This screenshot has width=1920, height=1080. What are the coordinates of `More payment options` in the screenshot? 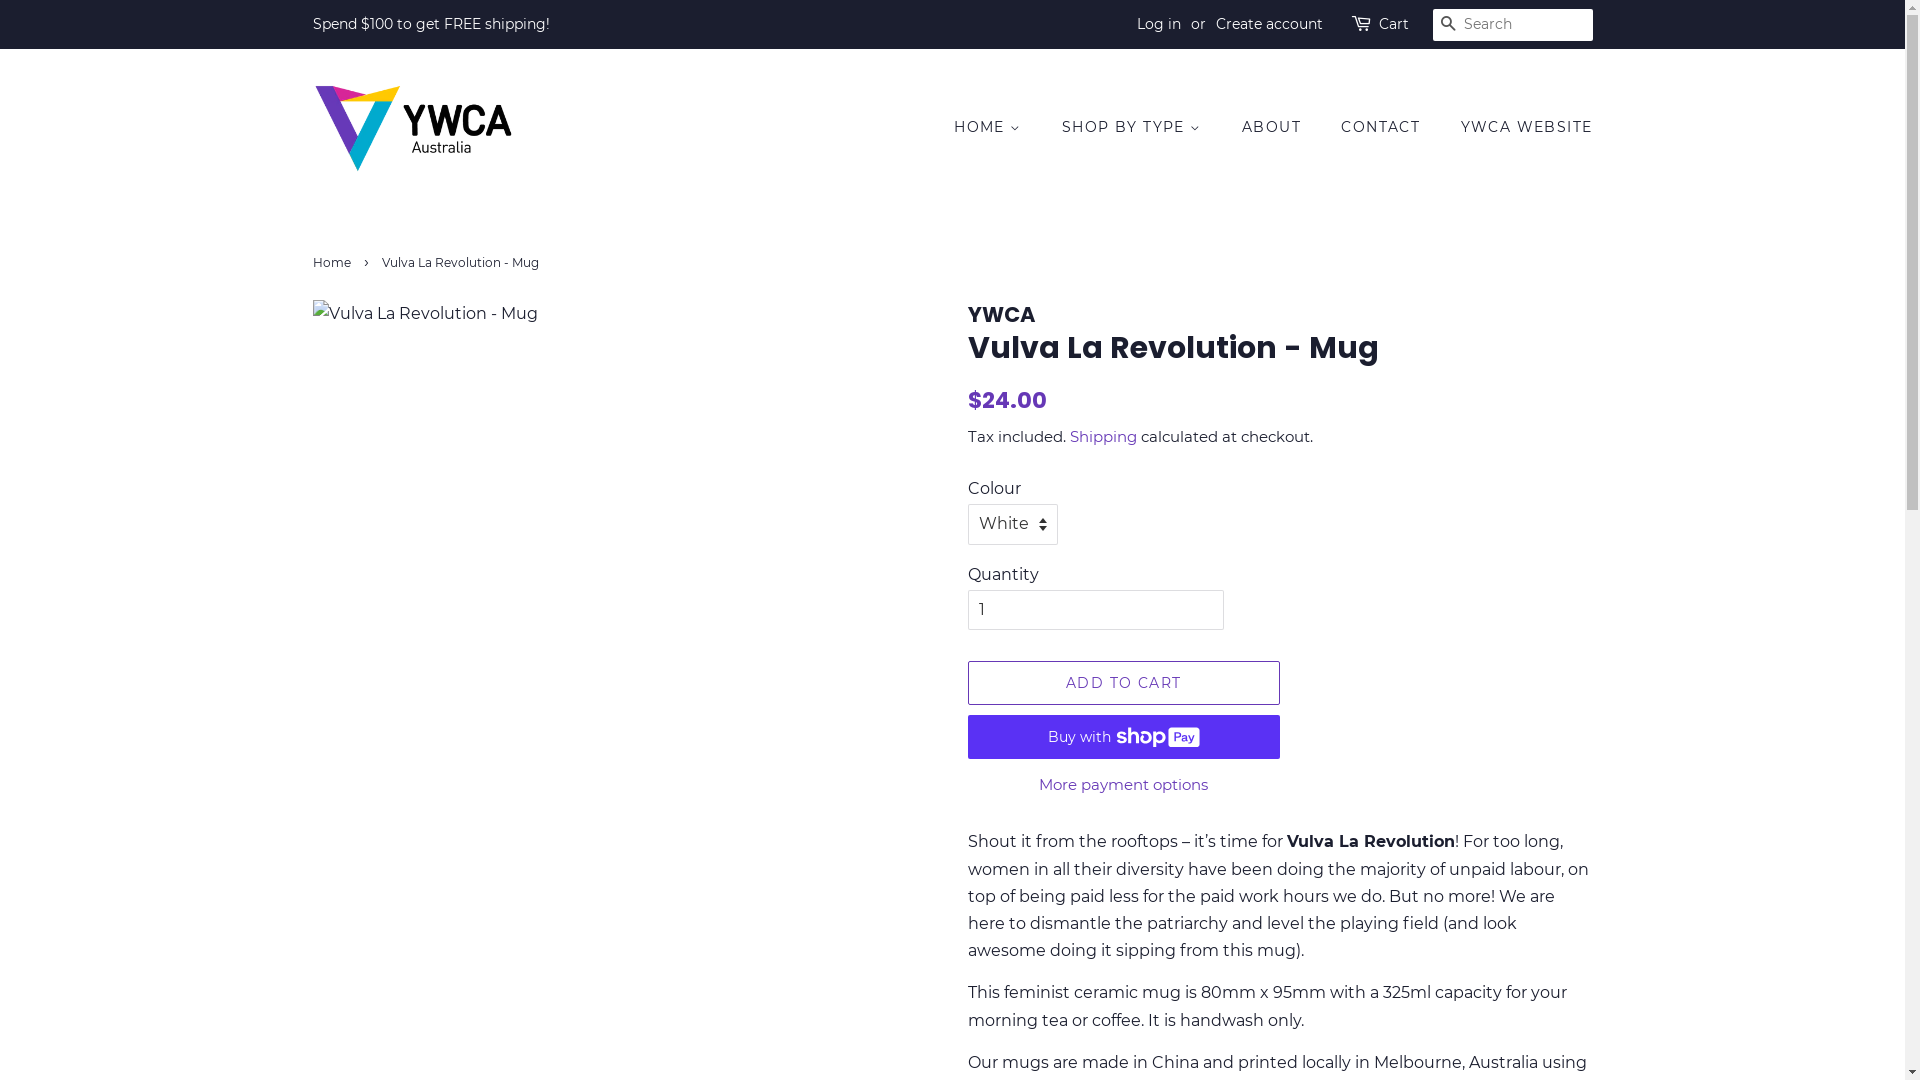 It's located at (1124, 784).